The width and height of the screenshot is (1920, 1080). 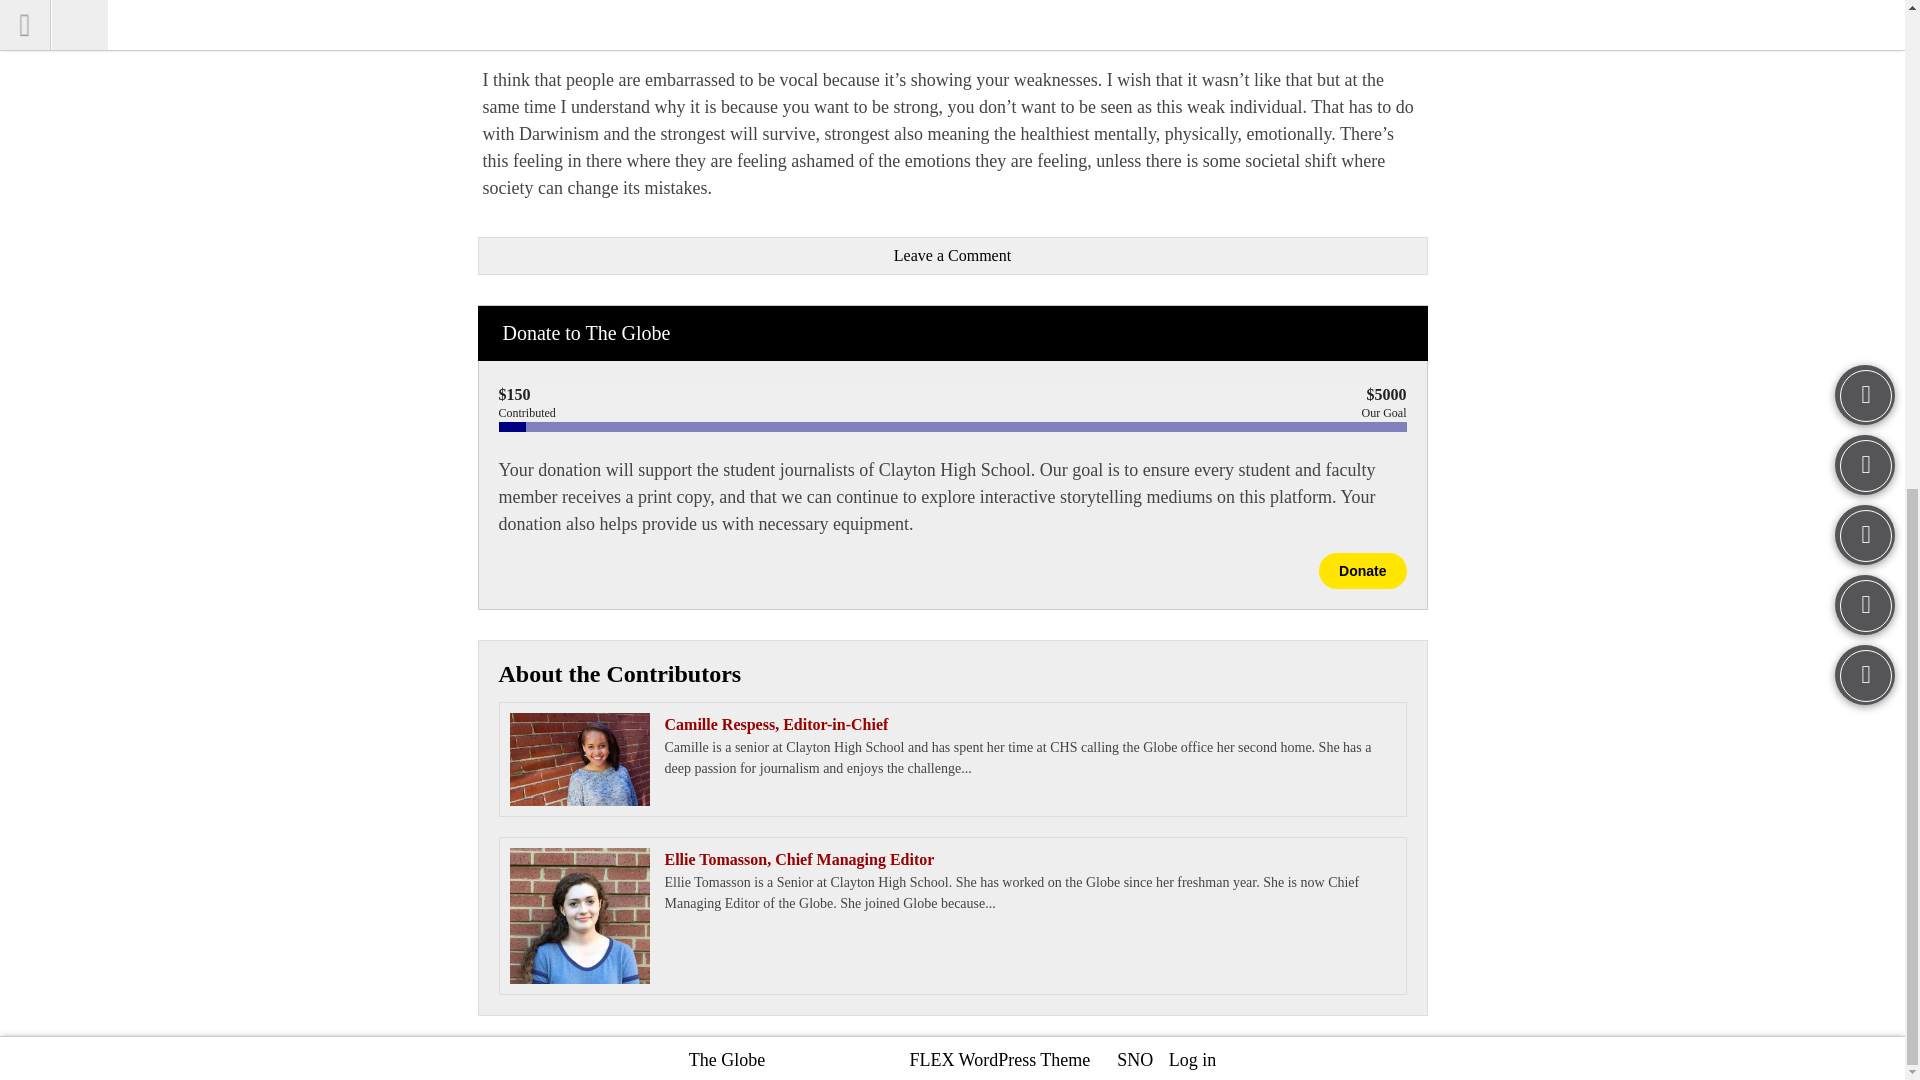 I want to click on The Globe, so click(x=726, y=1060).